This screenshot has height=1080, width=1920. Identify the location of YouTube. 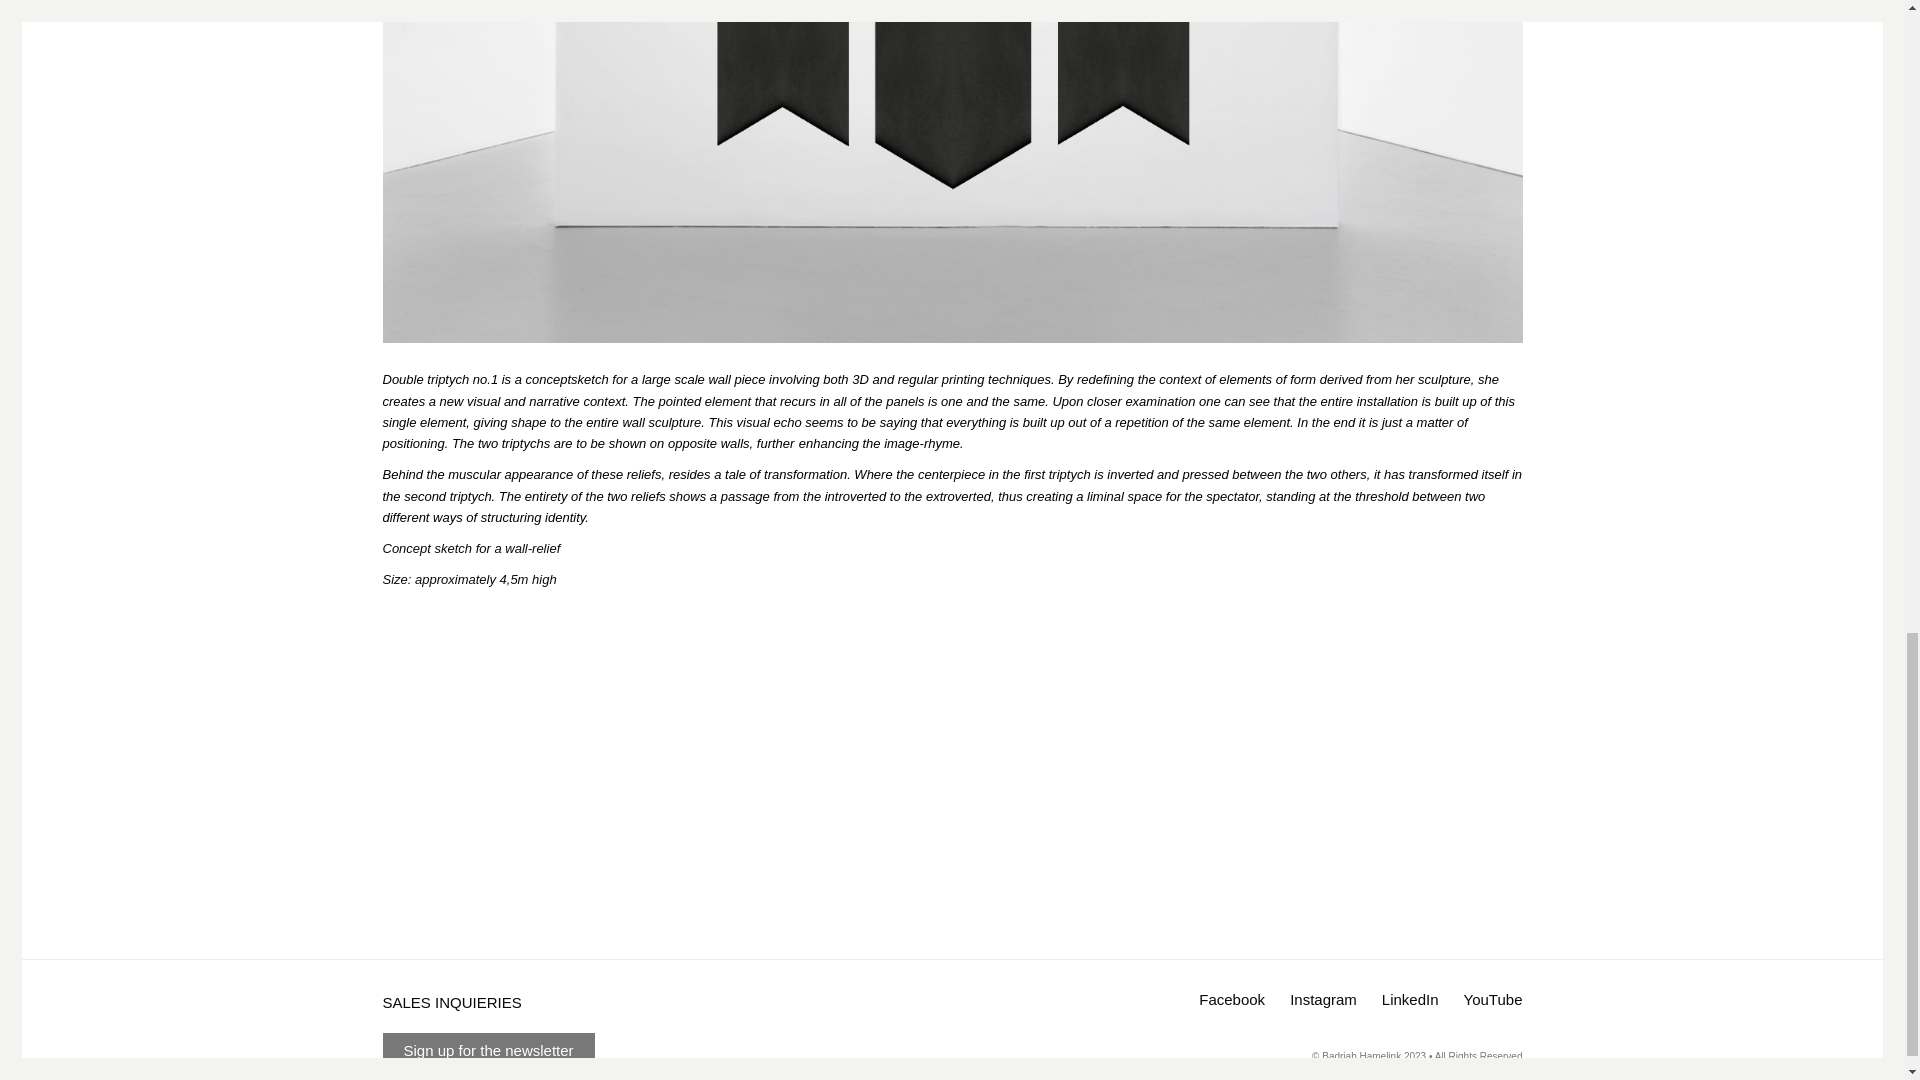
(1492, 1000).